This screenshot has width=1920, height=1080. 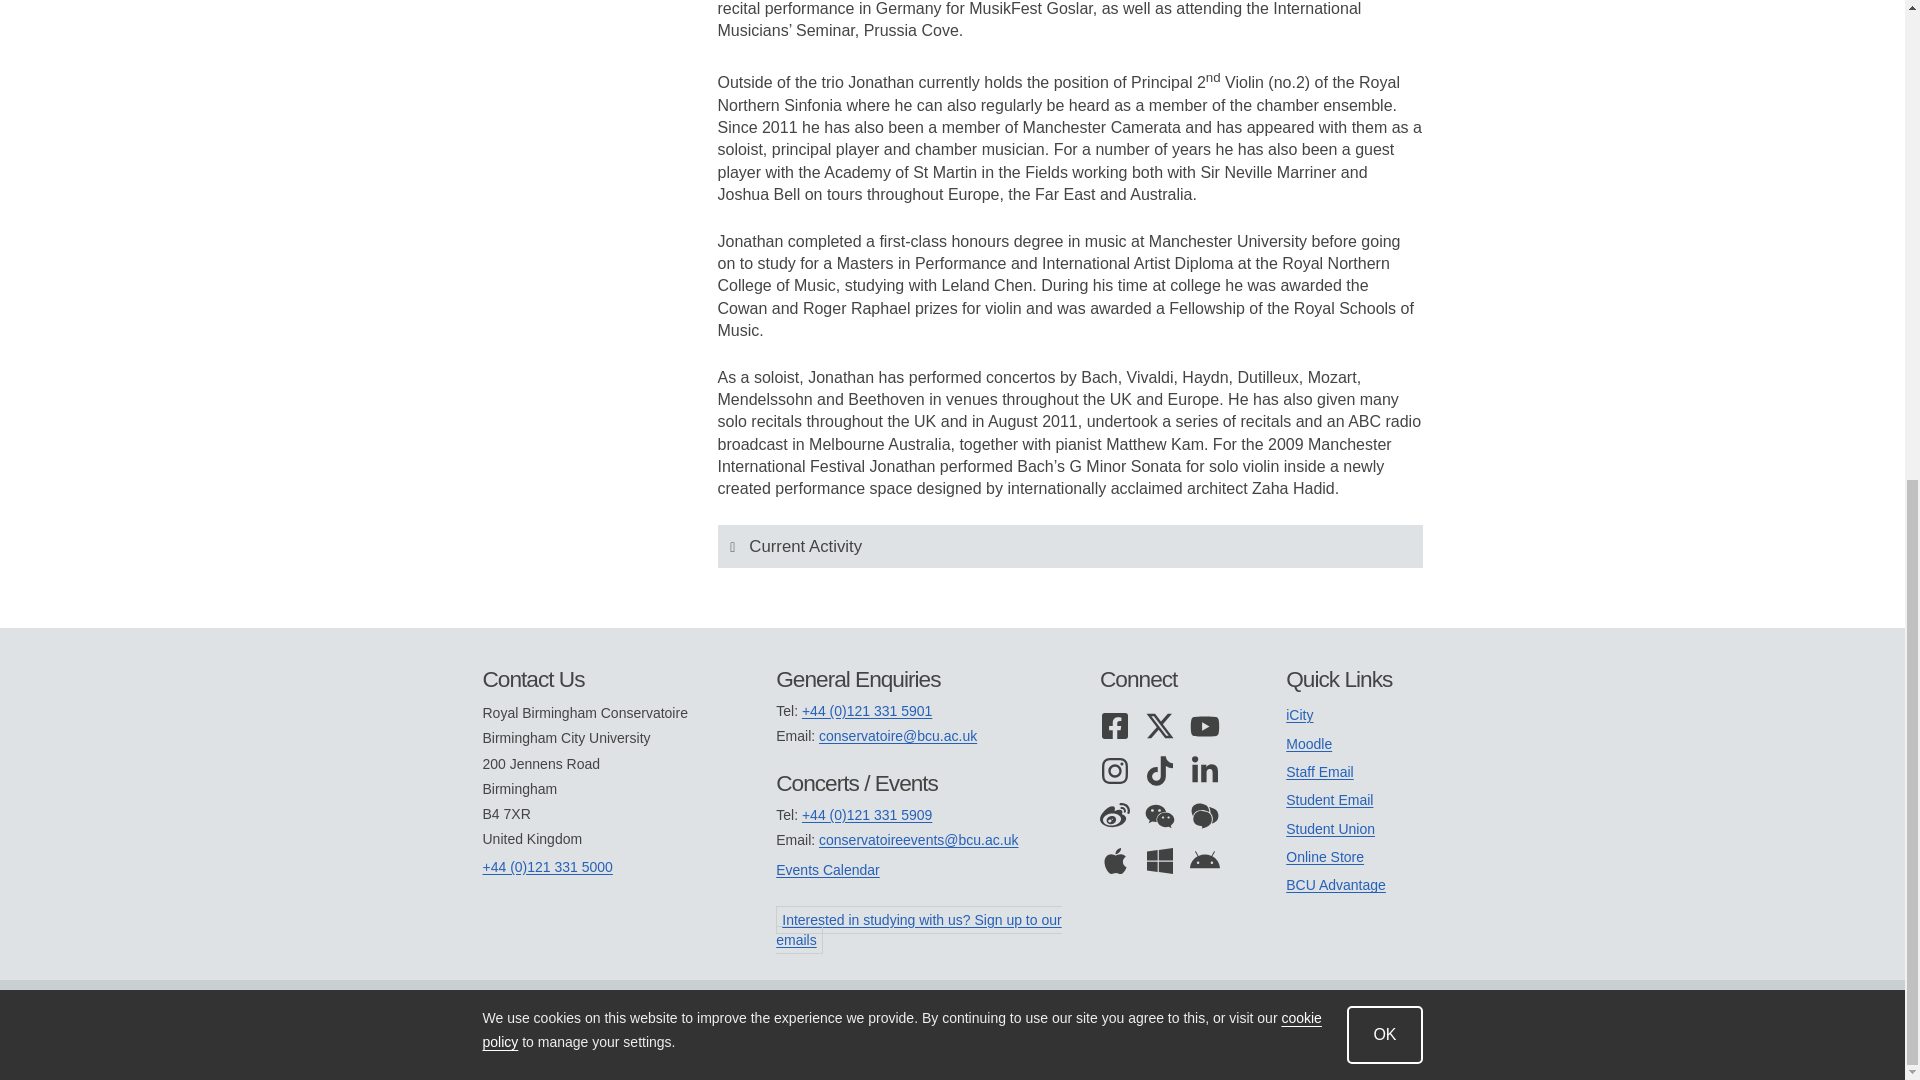 I want to click on Quick Links, so click(x=1354, y=680).